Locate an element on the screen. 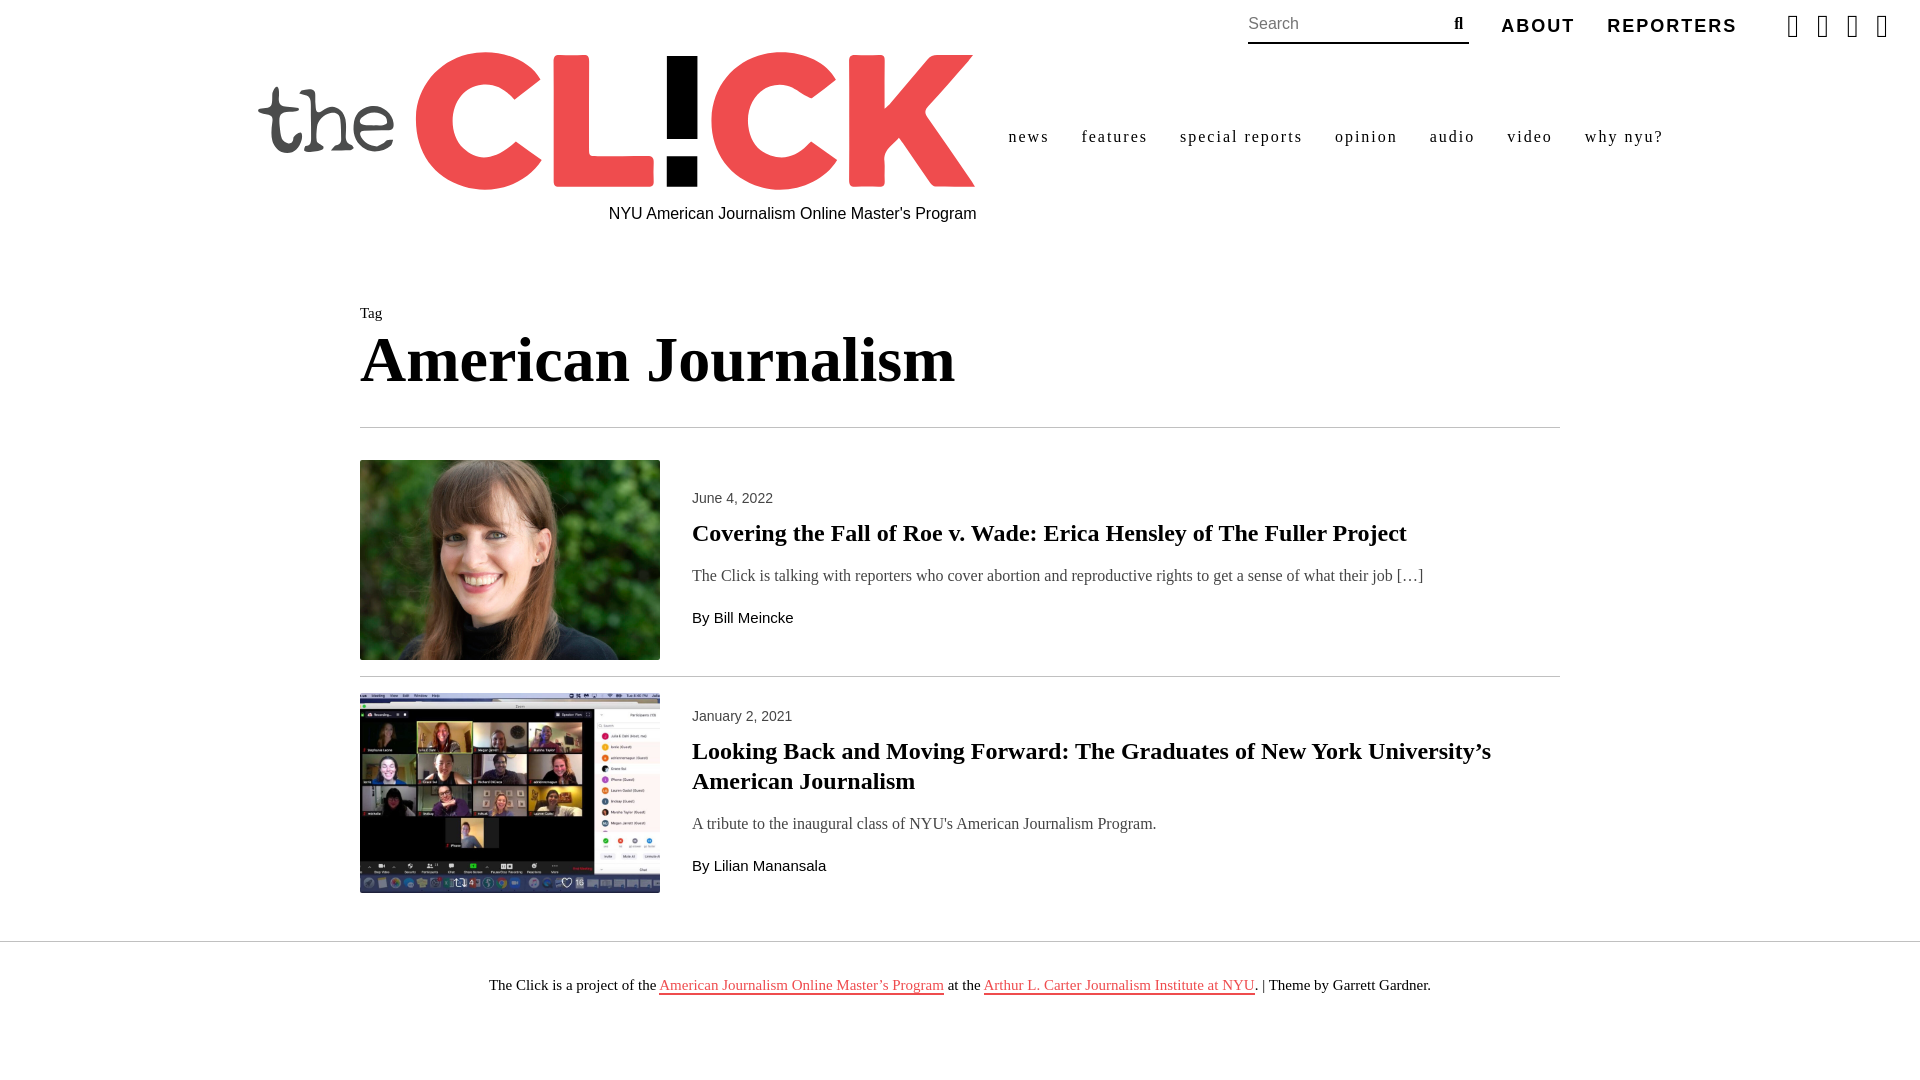 This screenshot has height=1080, width=1920. NYU American Journalism Online Master's Program is located at coordinates (792, 214).